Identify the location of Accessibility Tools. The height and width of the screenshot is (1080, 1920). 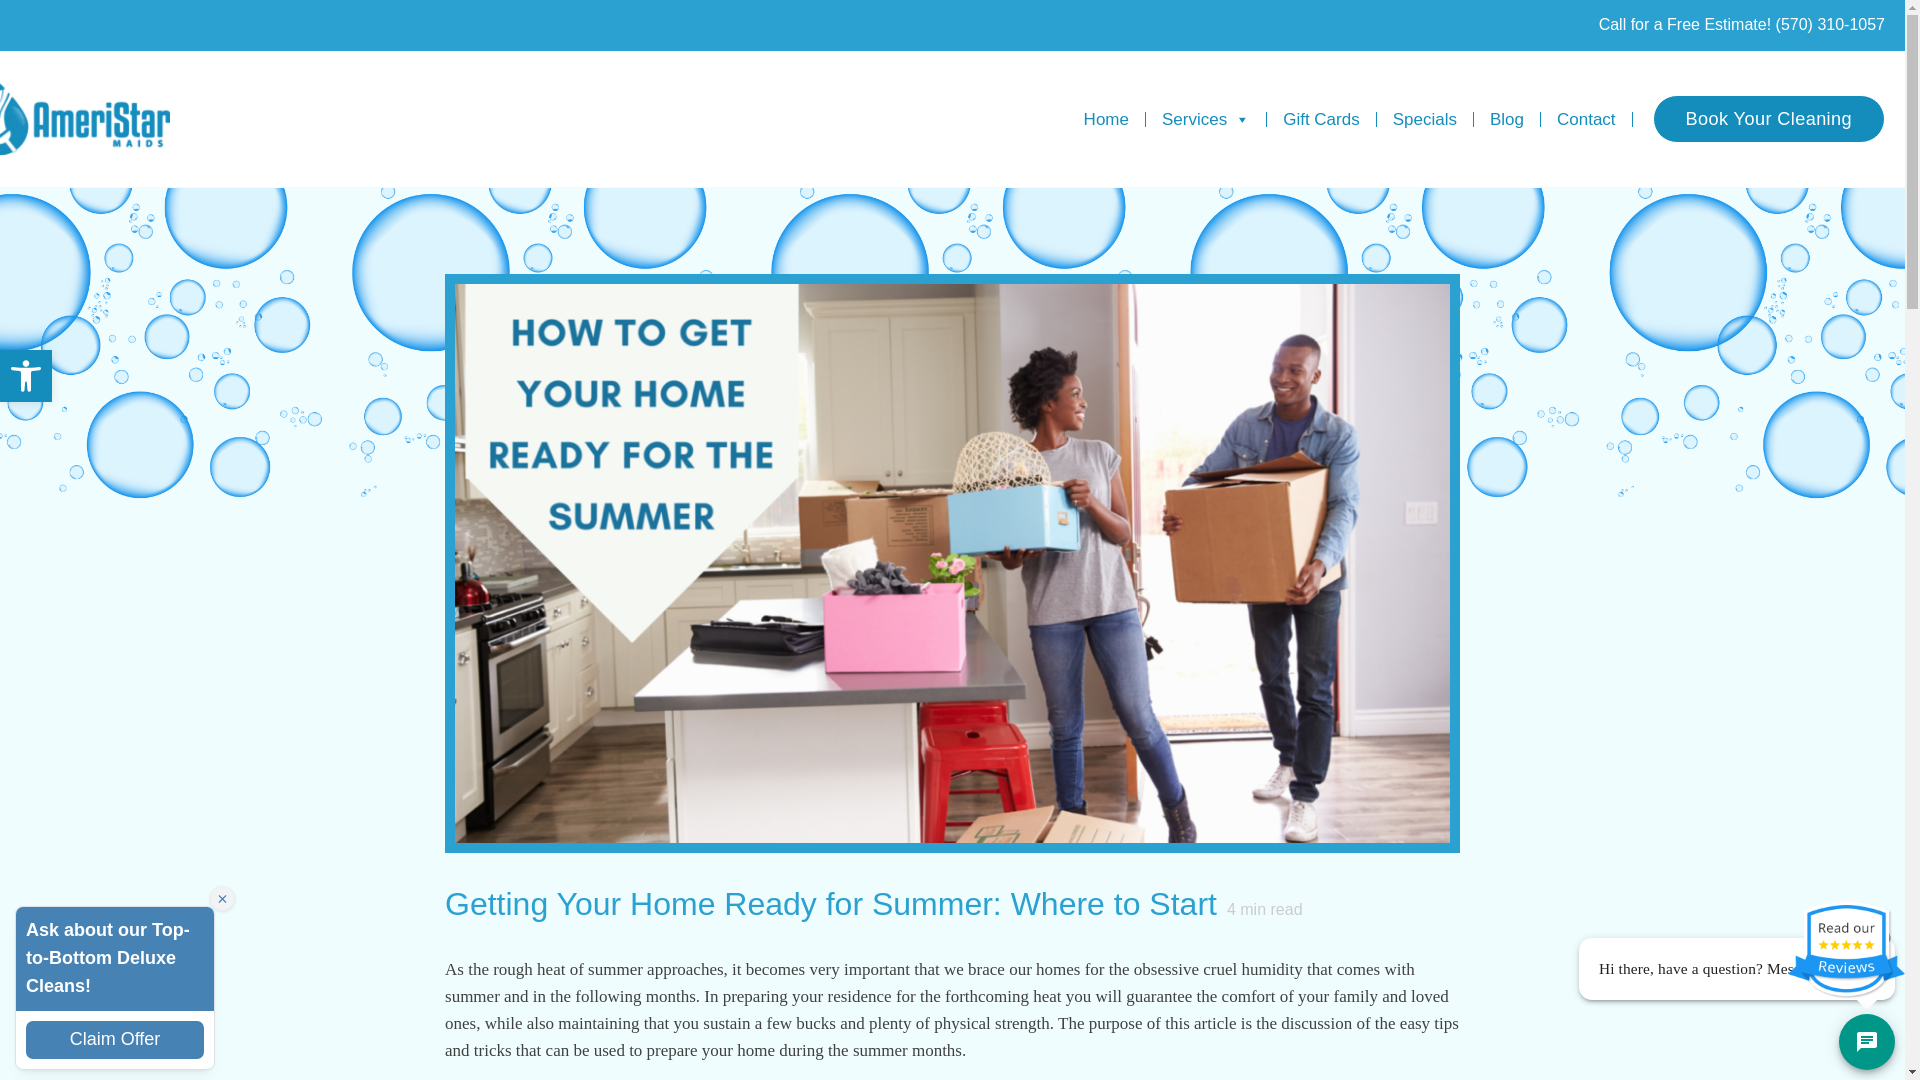
(26, 376).